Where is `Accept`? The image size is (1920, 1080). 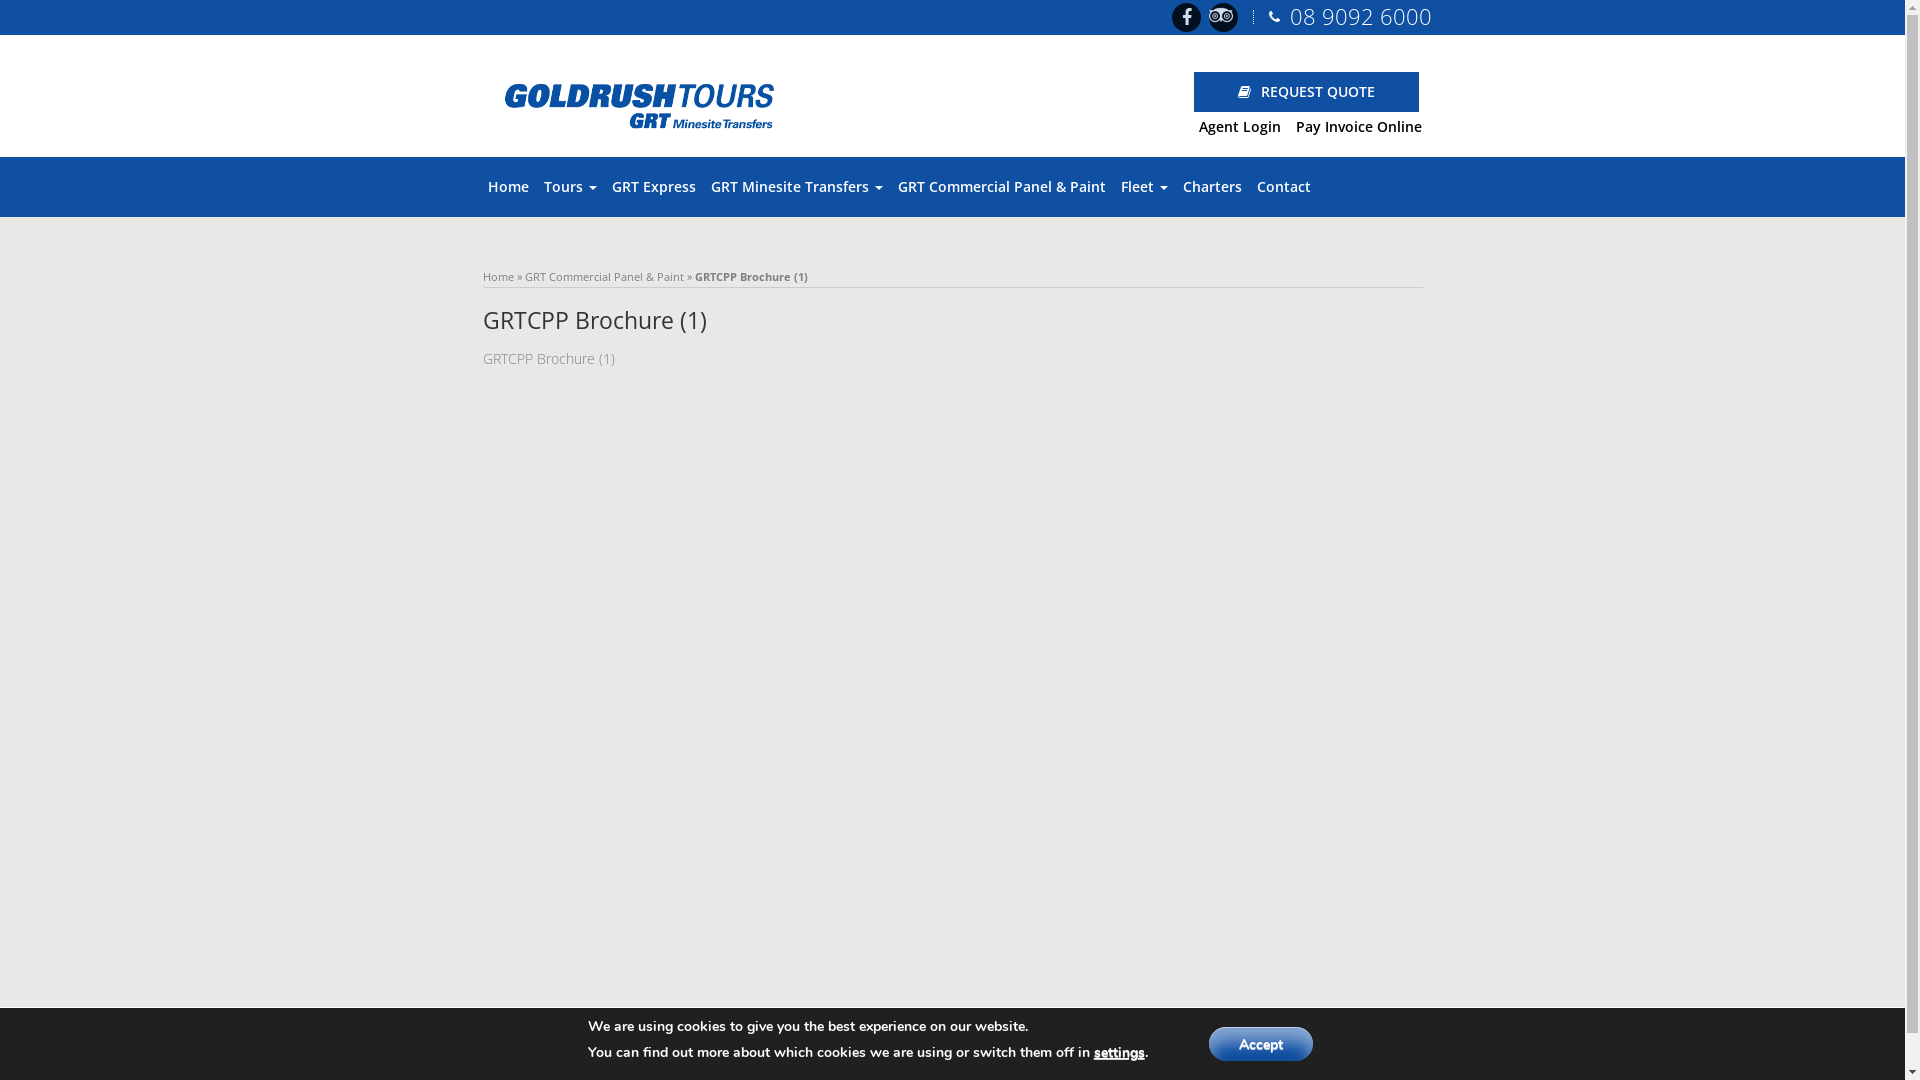 Accept is located at coordinates (1261, 1044).